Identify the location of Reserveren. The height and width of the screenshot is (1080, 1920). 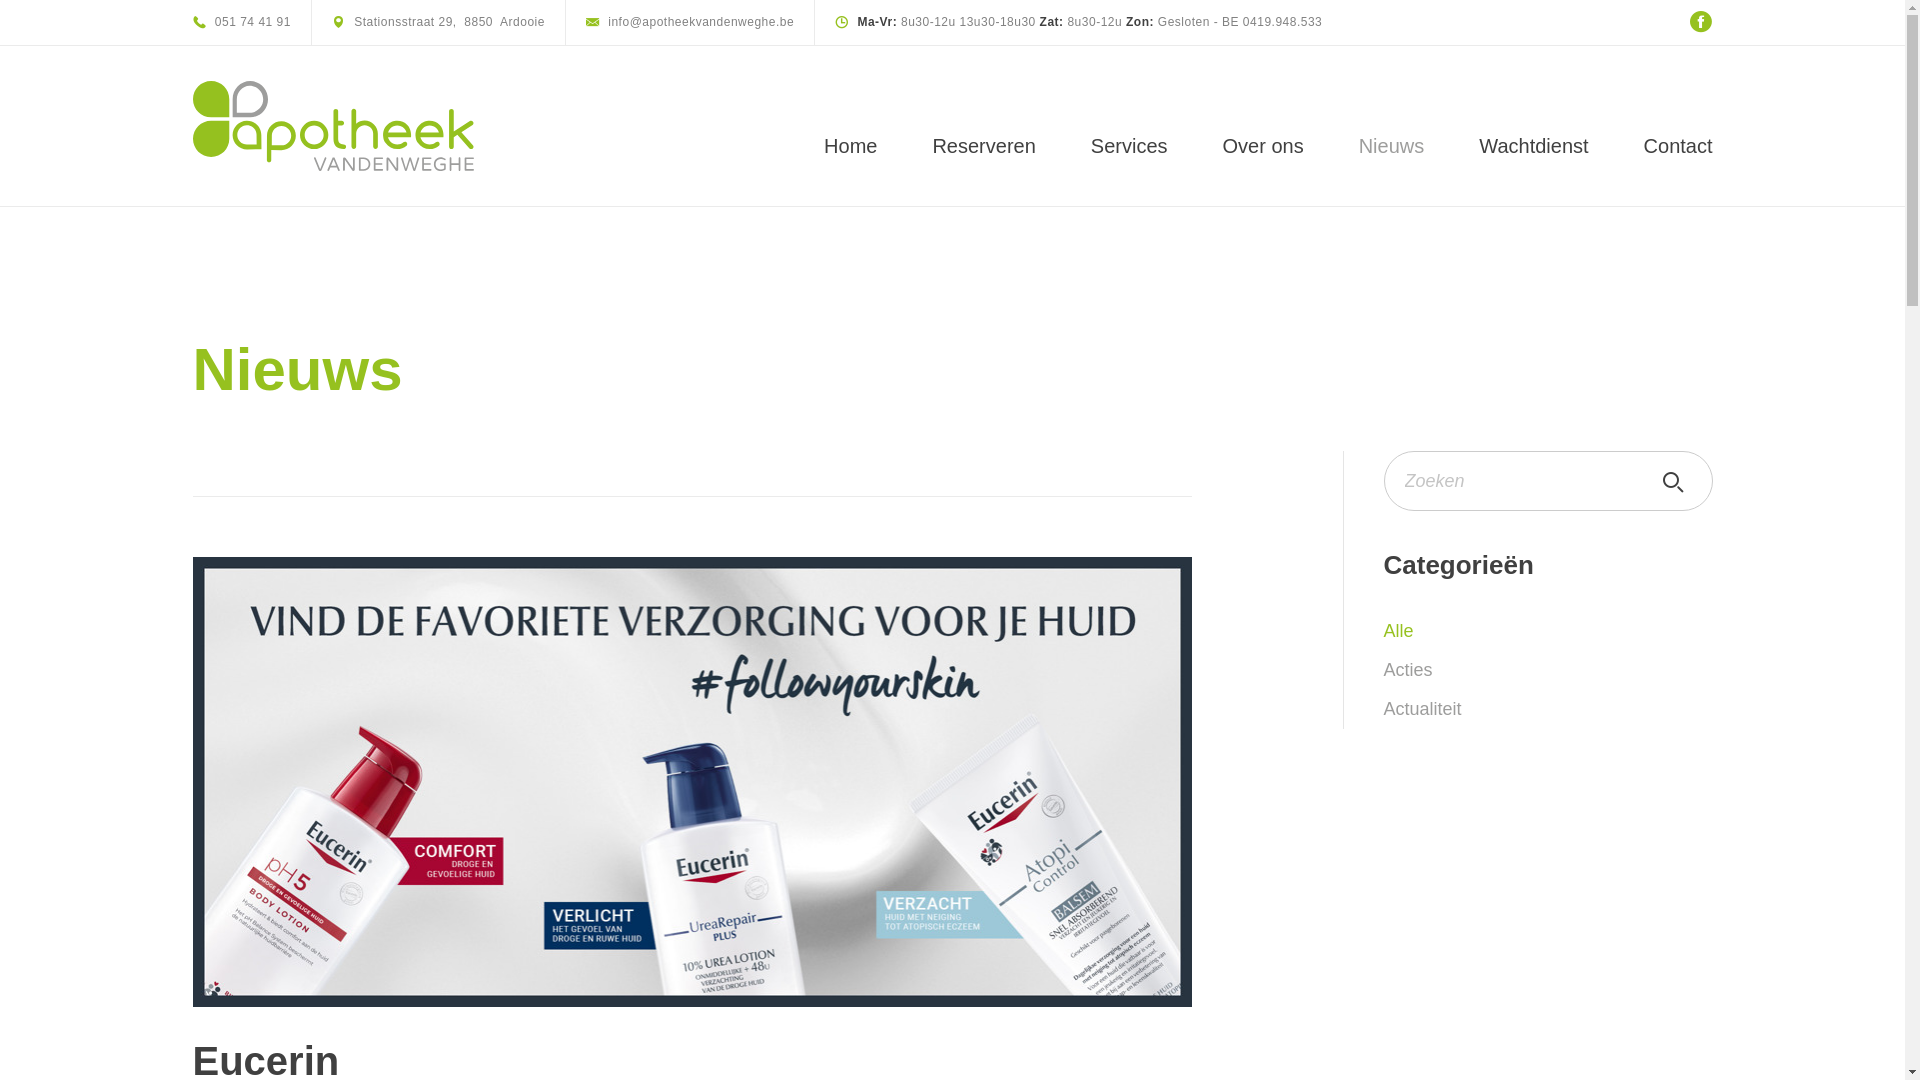
(984, 146).